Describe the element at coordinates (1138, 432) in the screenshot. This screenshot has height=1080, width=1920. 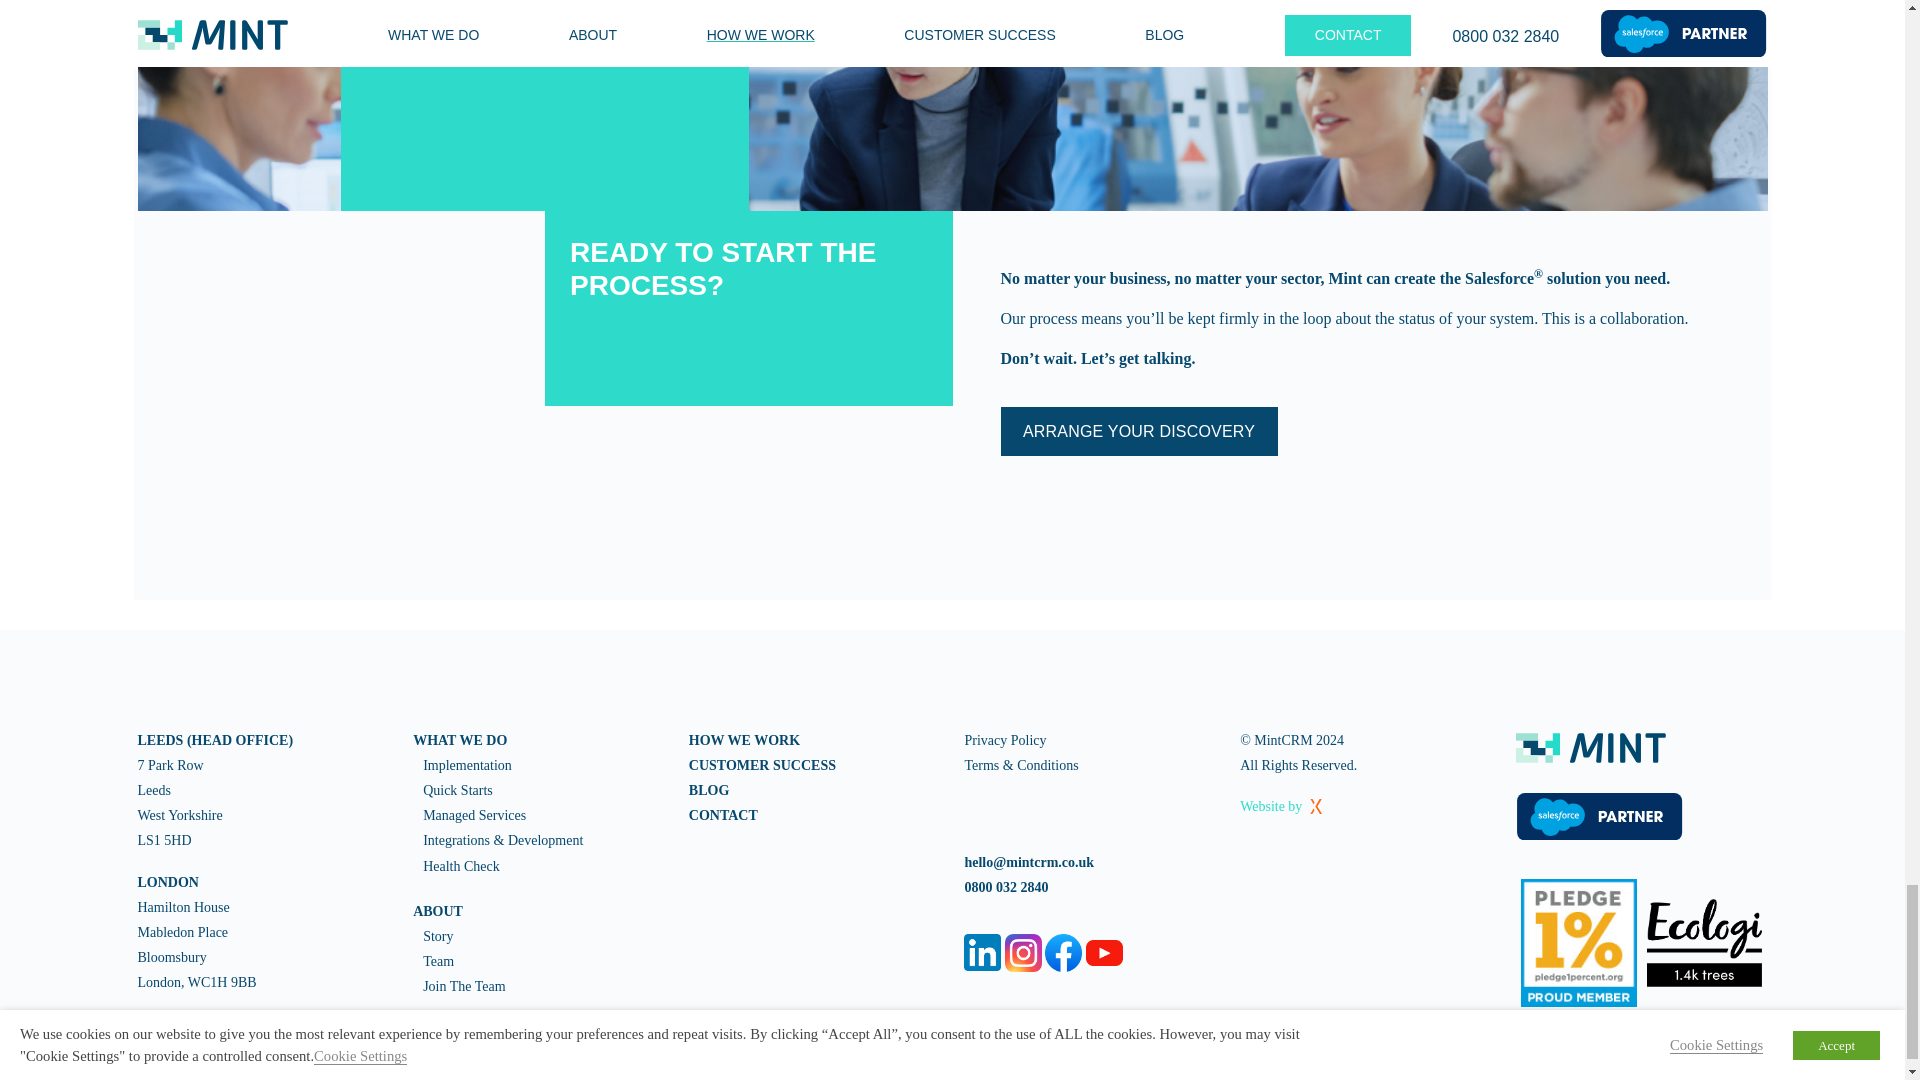
I see `ARRANGE YOUR DISCOVERY` at that location.